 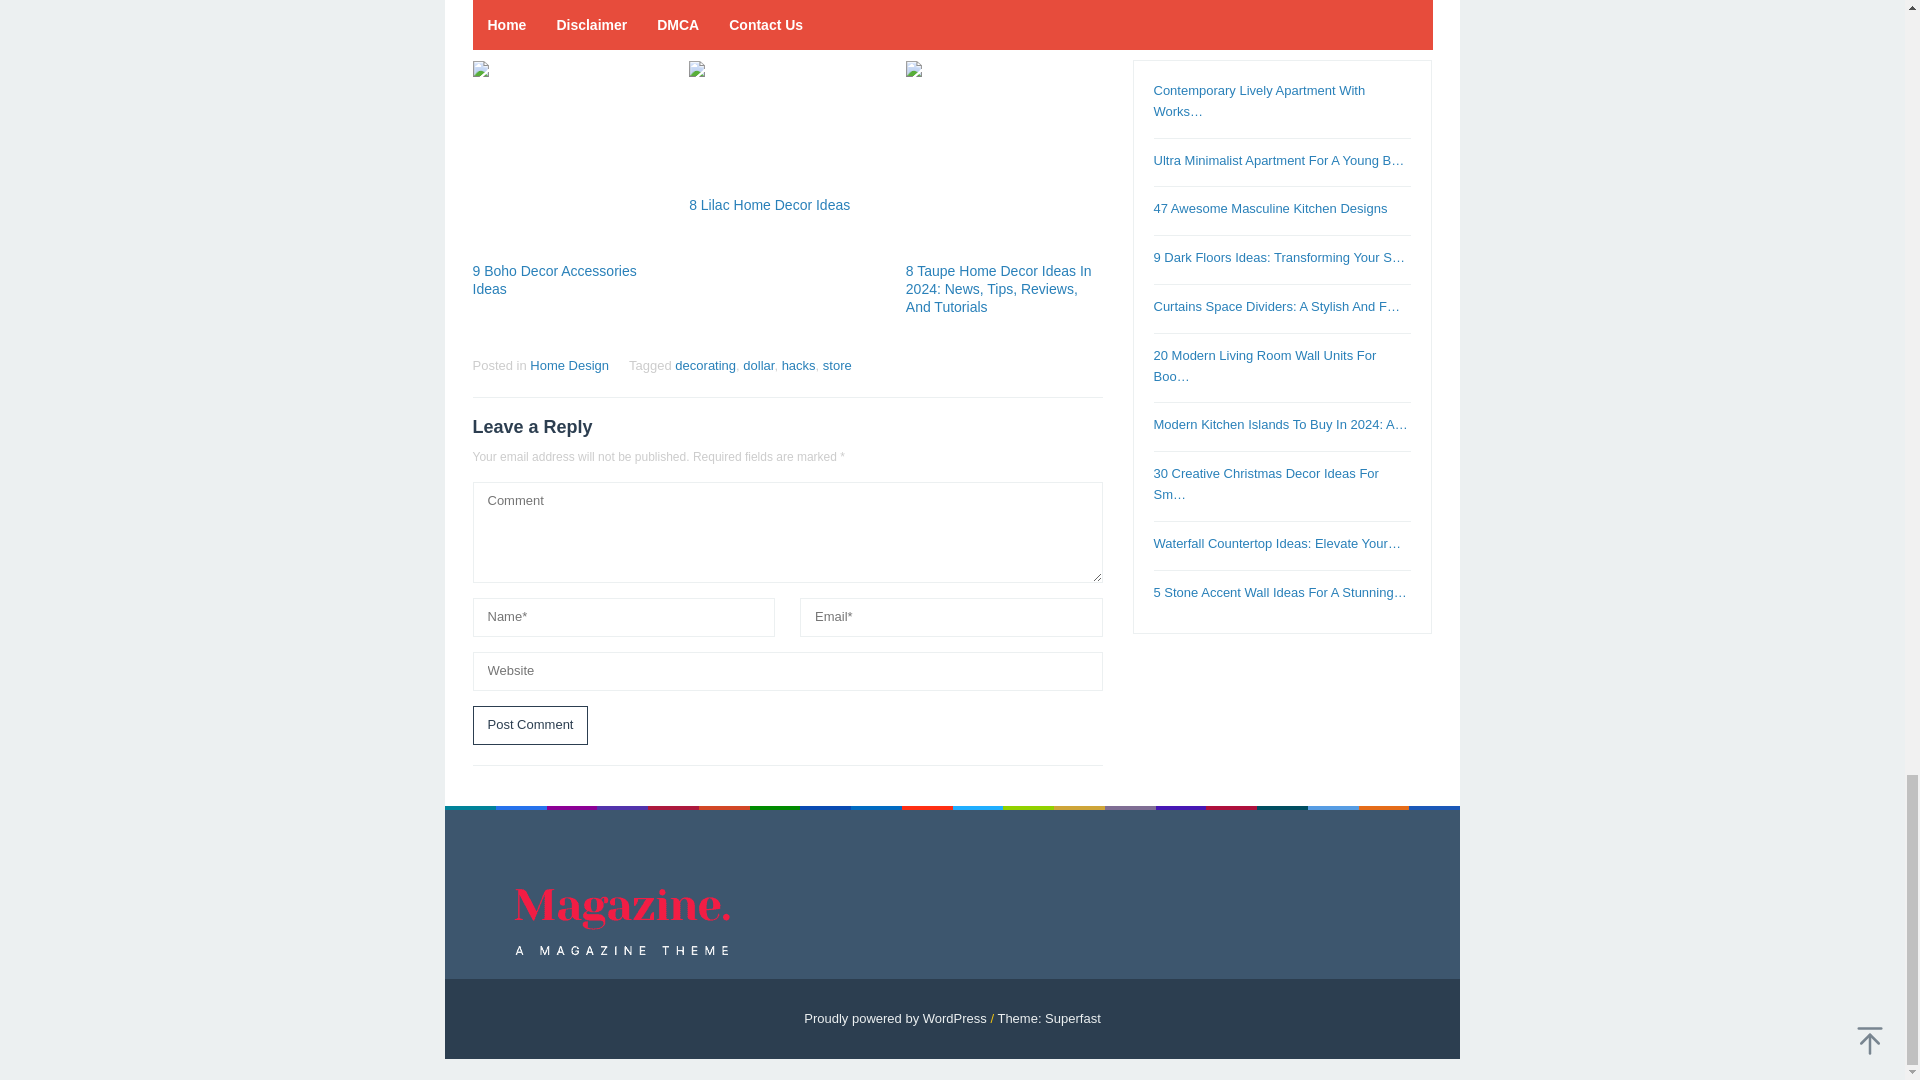 I want to click on Post Comment, so click(x=530, y=726).